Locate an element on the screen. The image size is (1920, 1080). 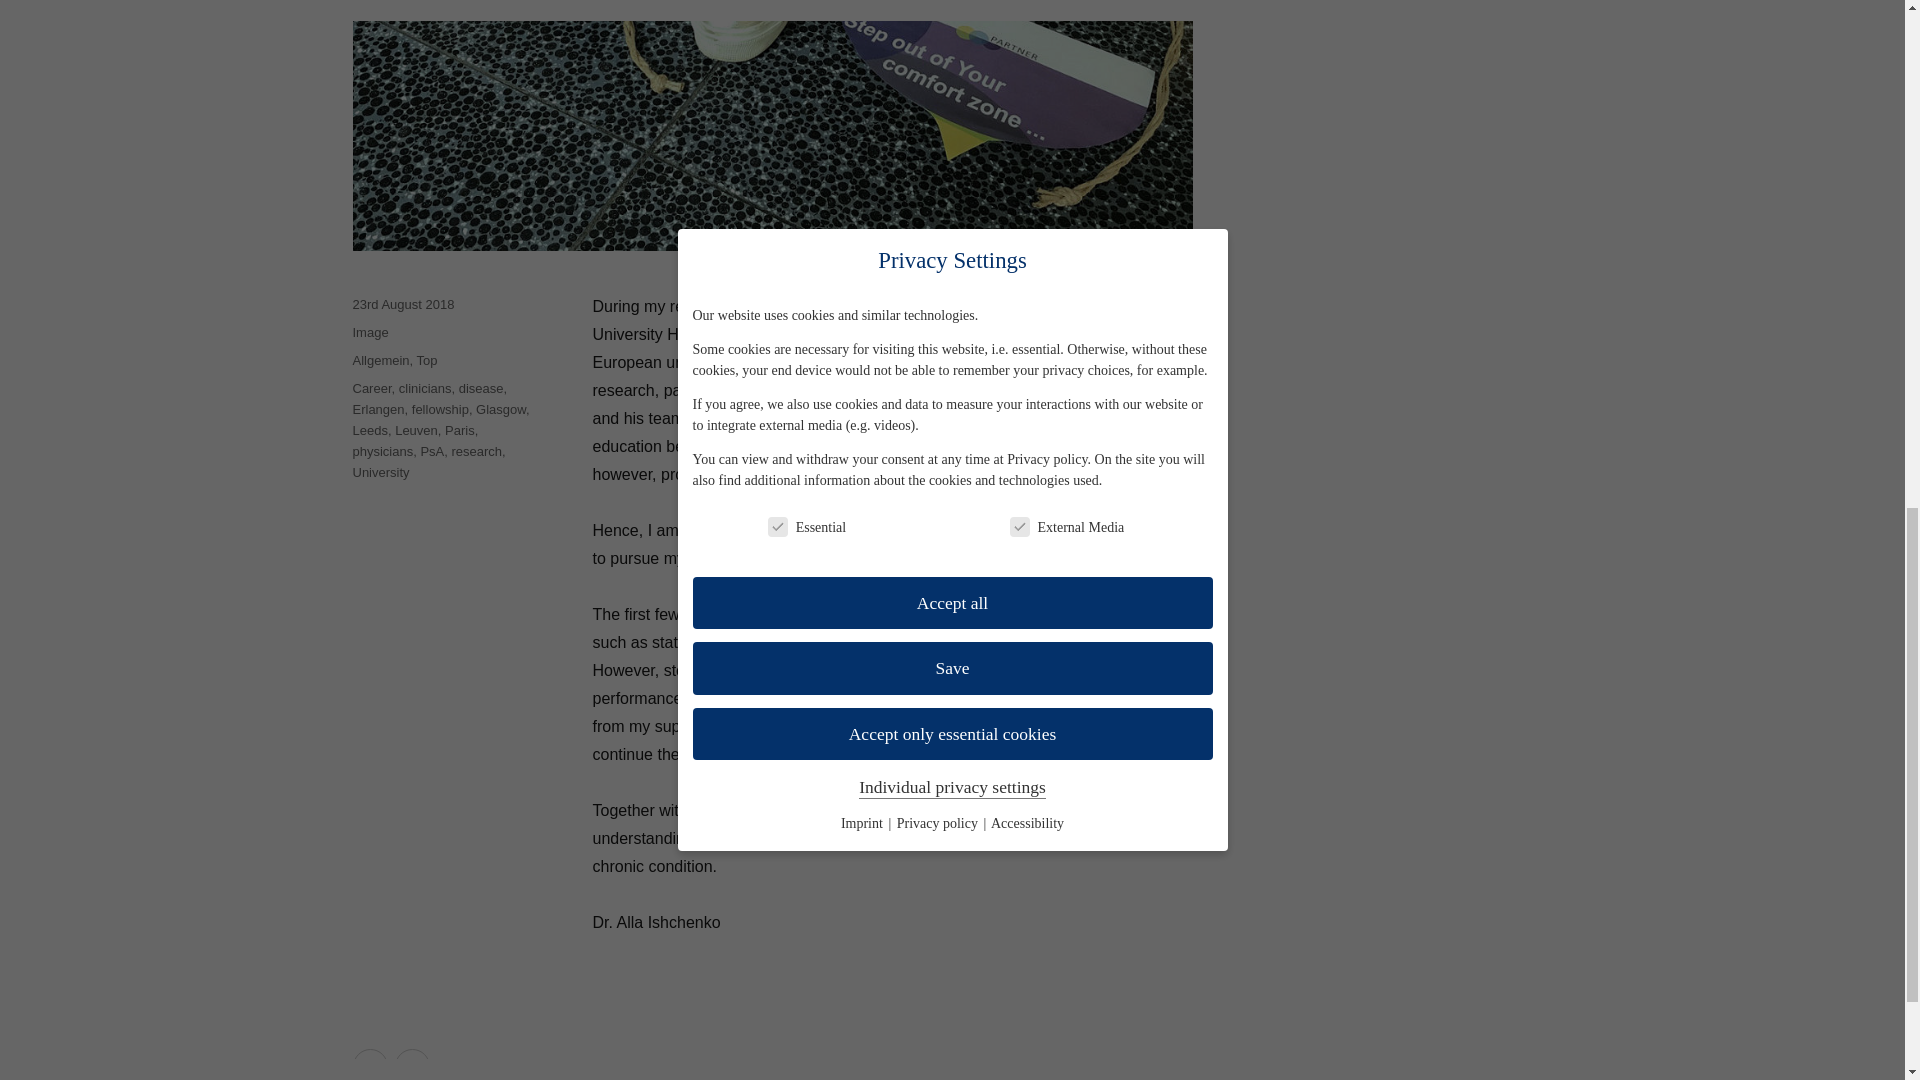
Top is located at coordinates (426, 360).